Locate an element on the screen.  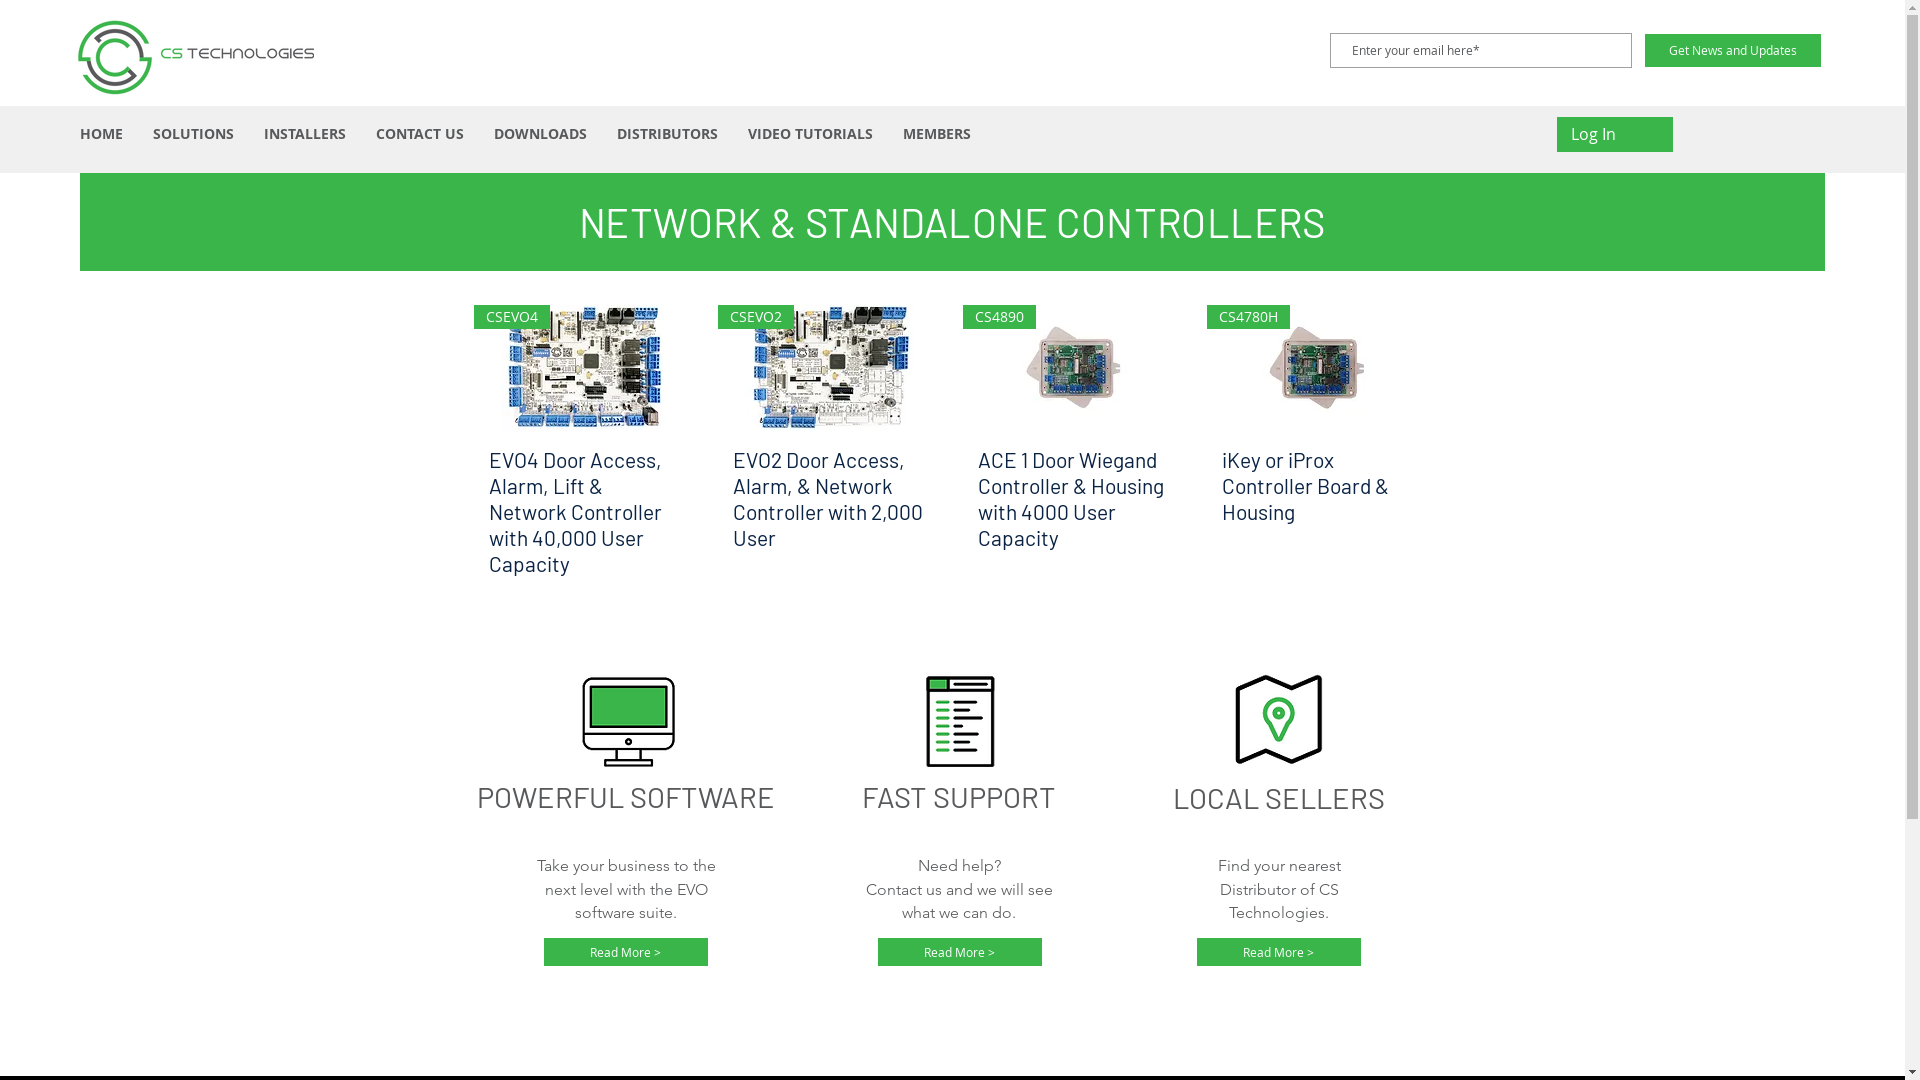
CS4890 is located at coordinates (1074, 368).